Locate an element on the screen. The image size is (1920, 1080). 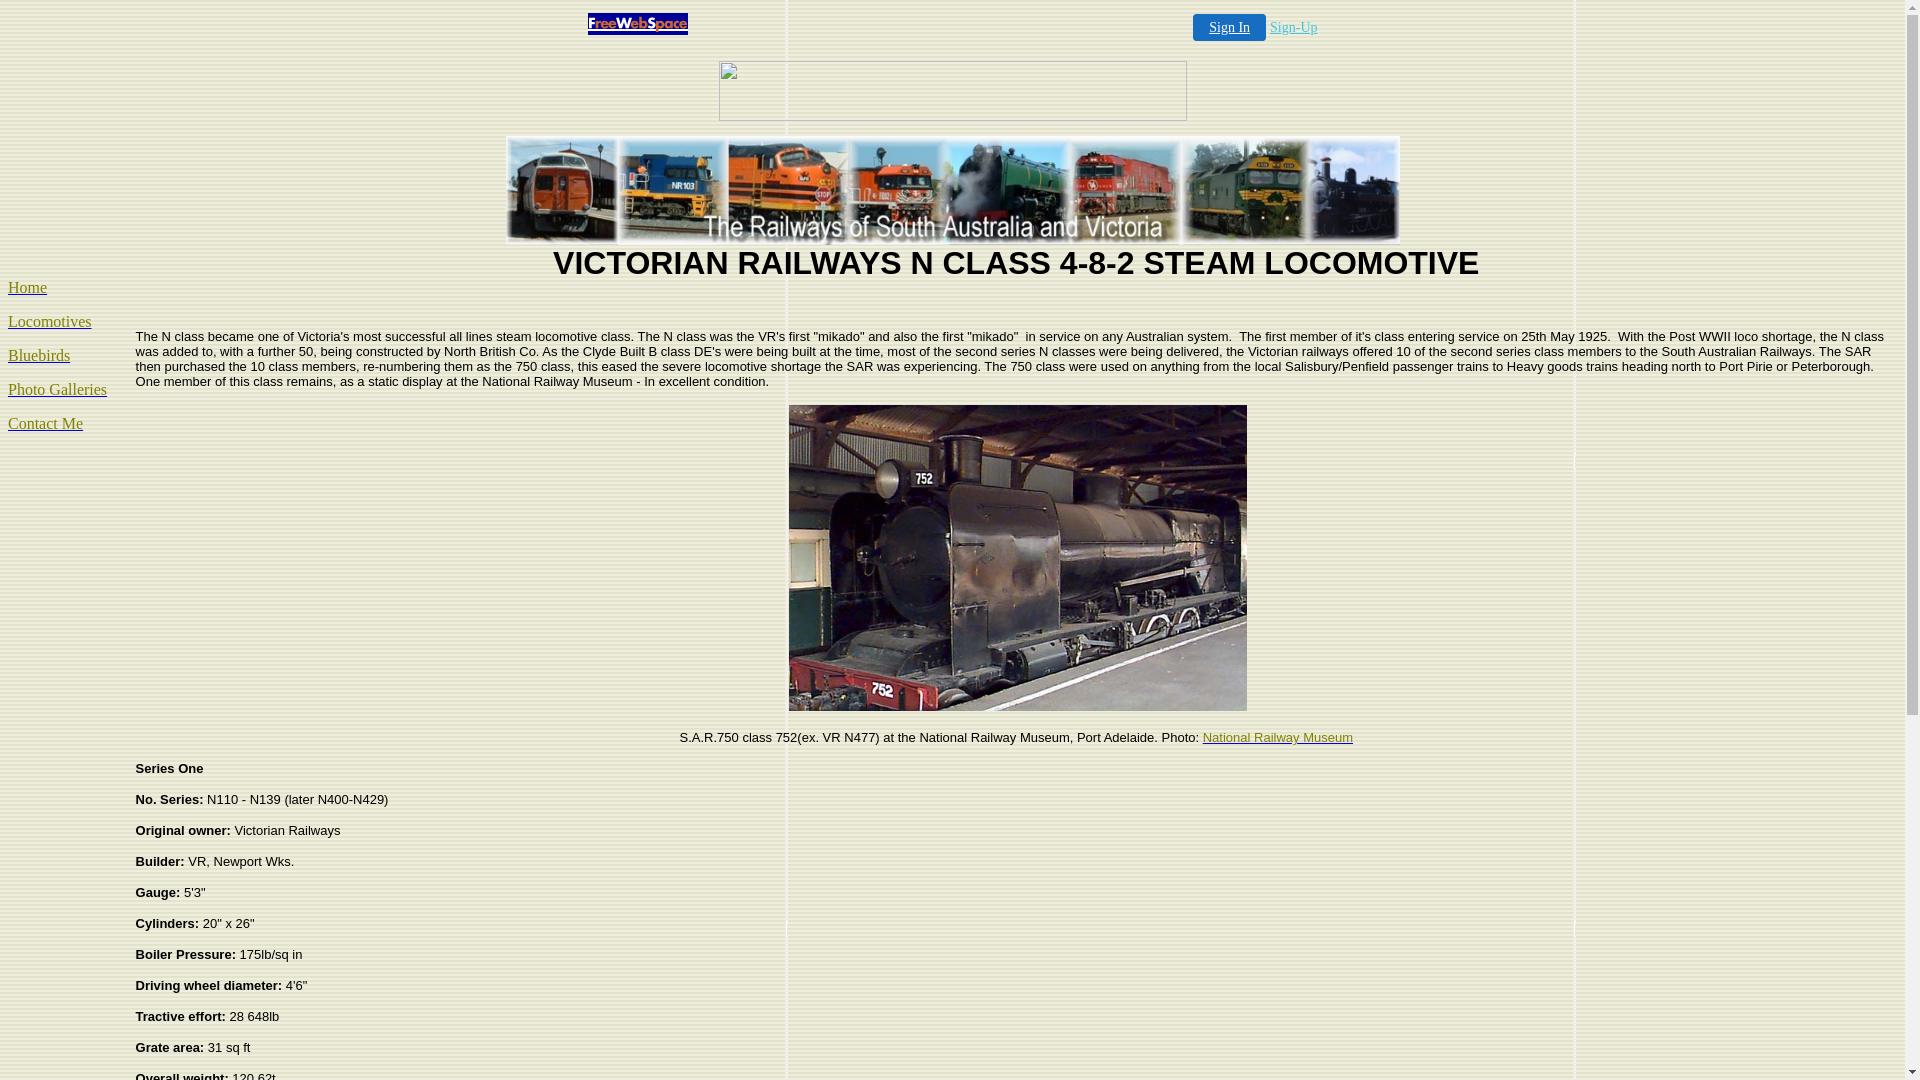
National Railway Museum is located at coordinates (1278, 738).